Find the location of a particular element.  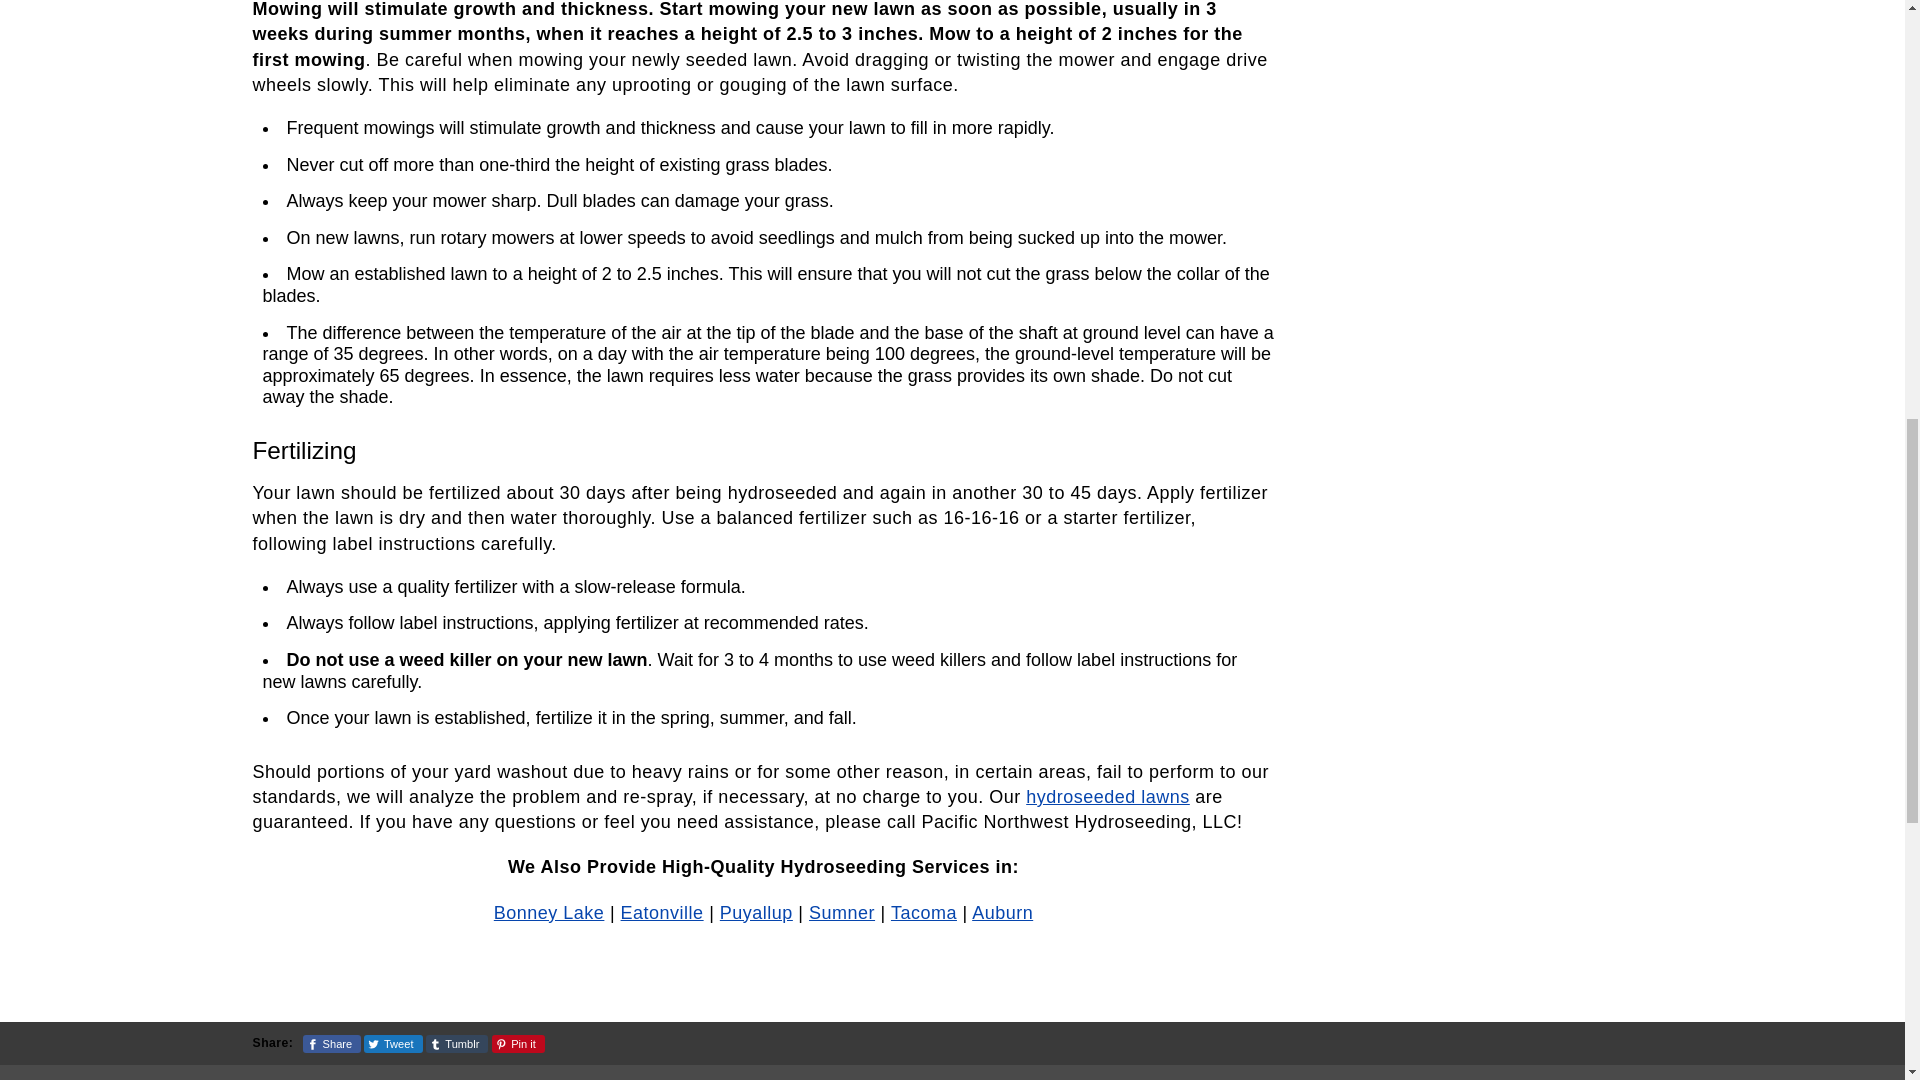

Sumner is located at coordinates (842, 912).